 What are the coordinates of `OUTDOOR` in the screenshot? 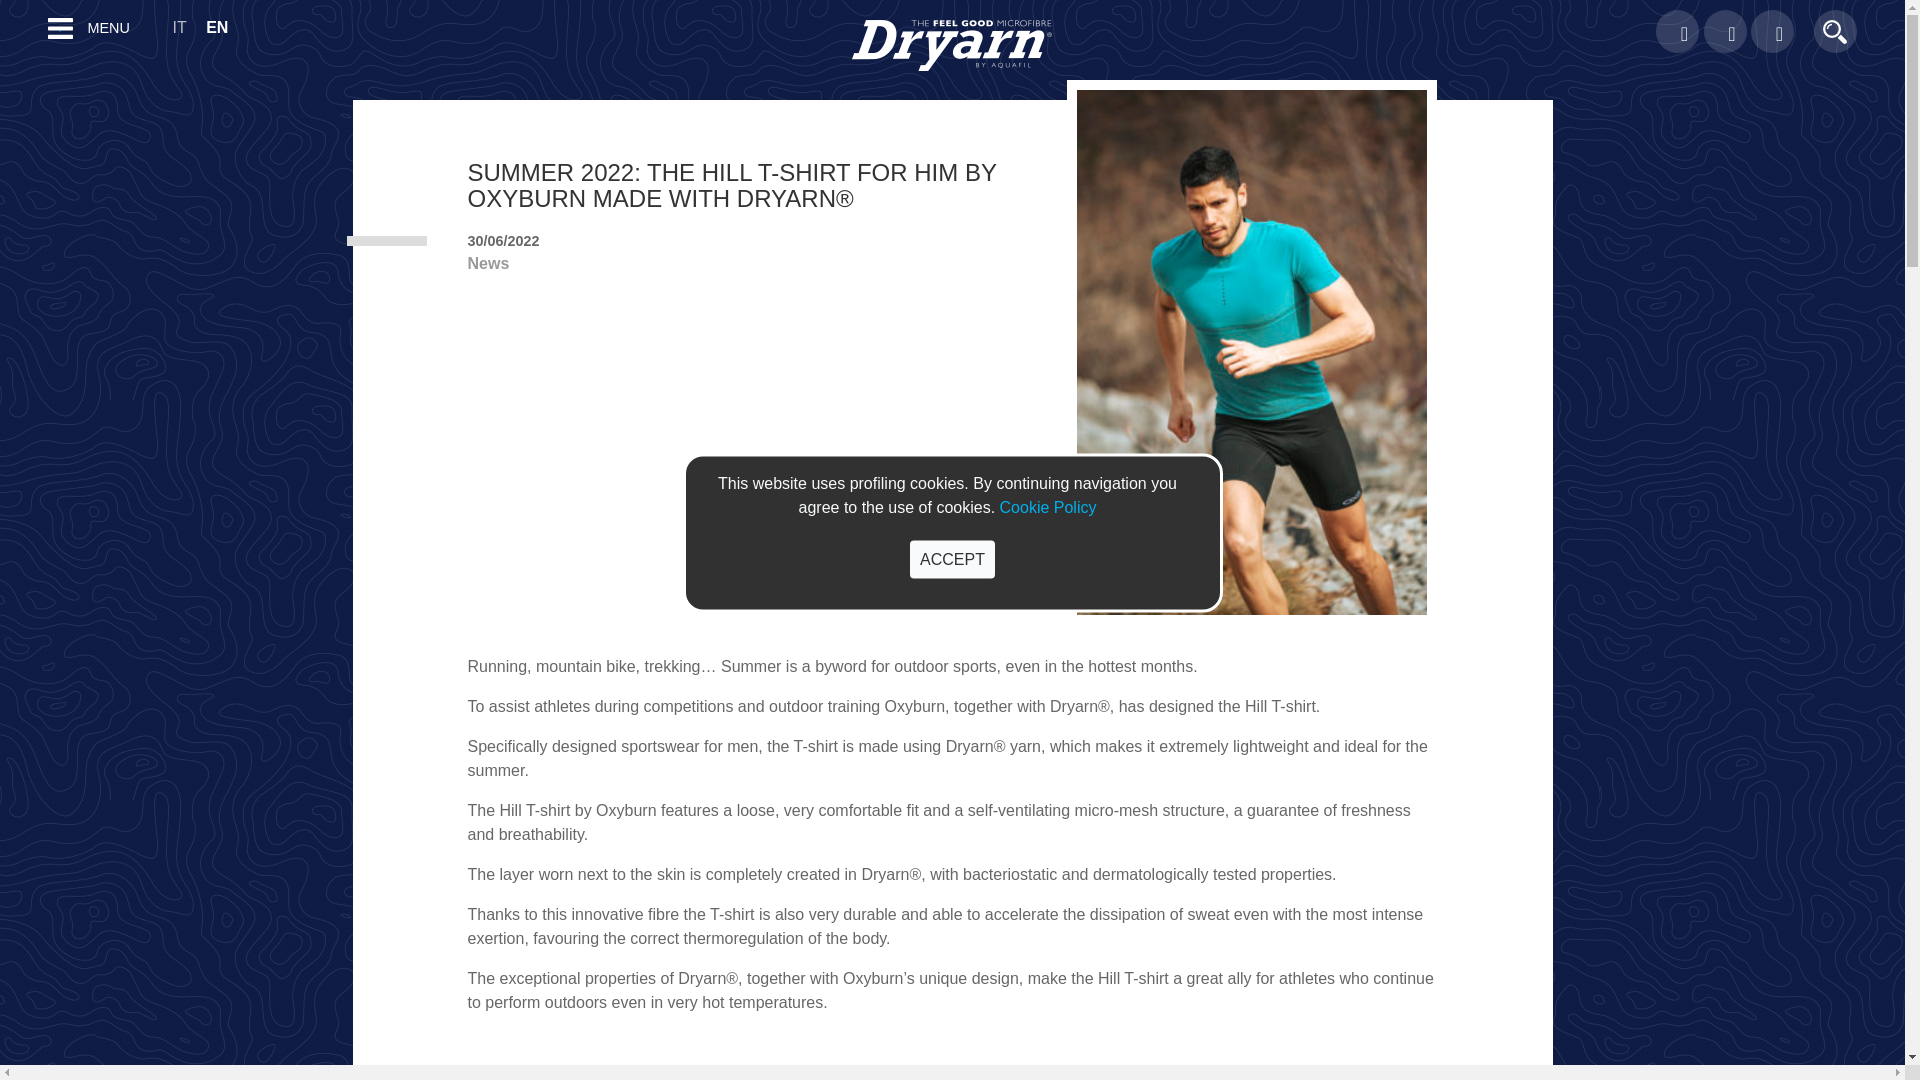 It's located at (32, 313).